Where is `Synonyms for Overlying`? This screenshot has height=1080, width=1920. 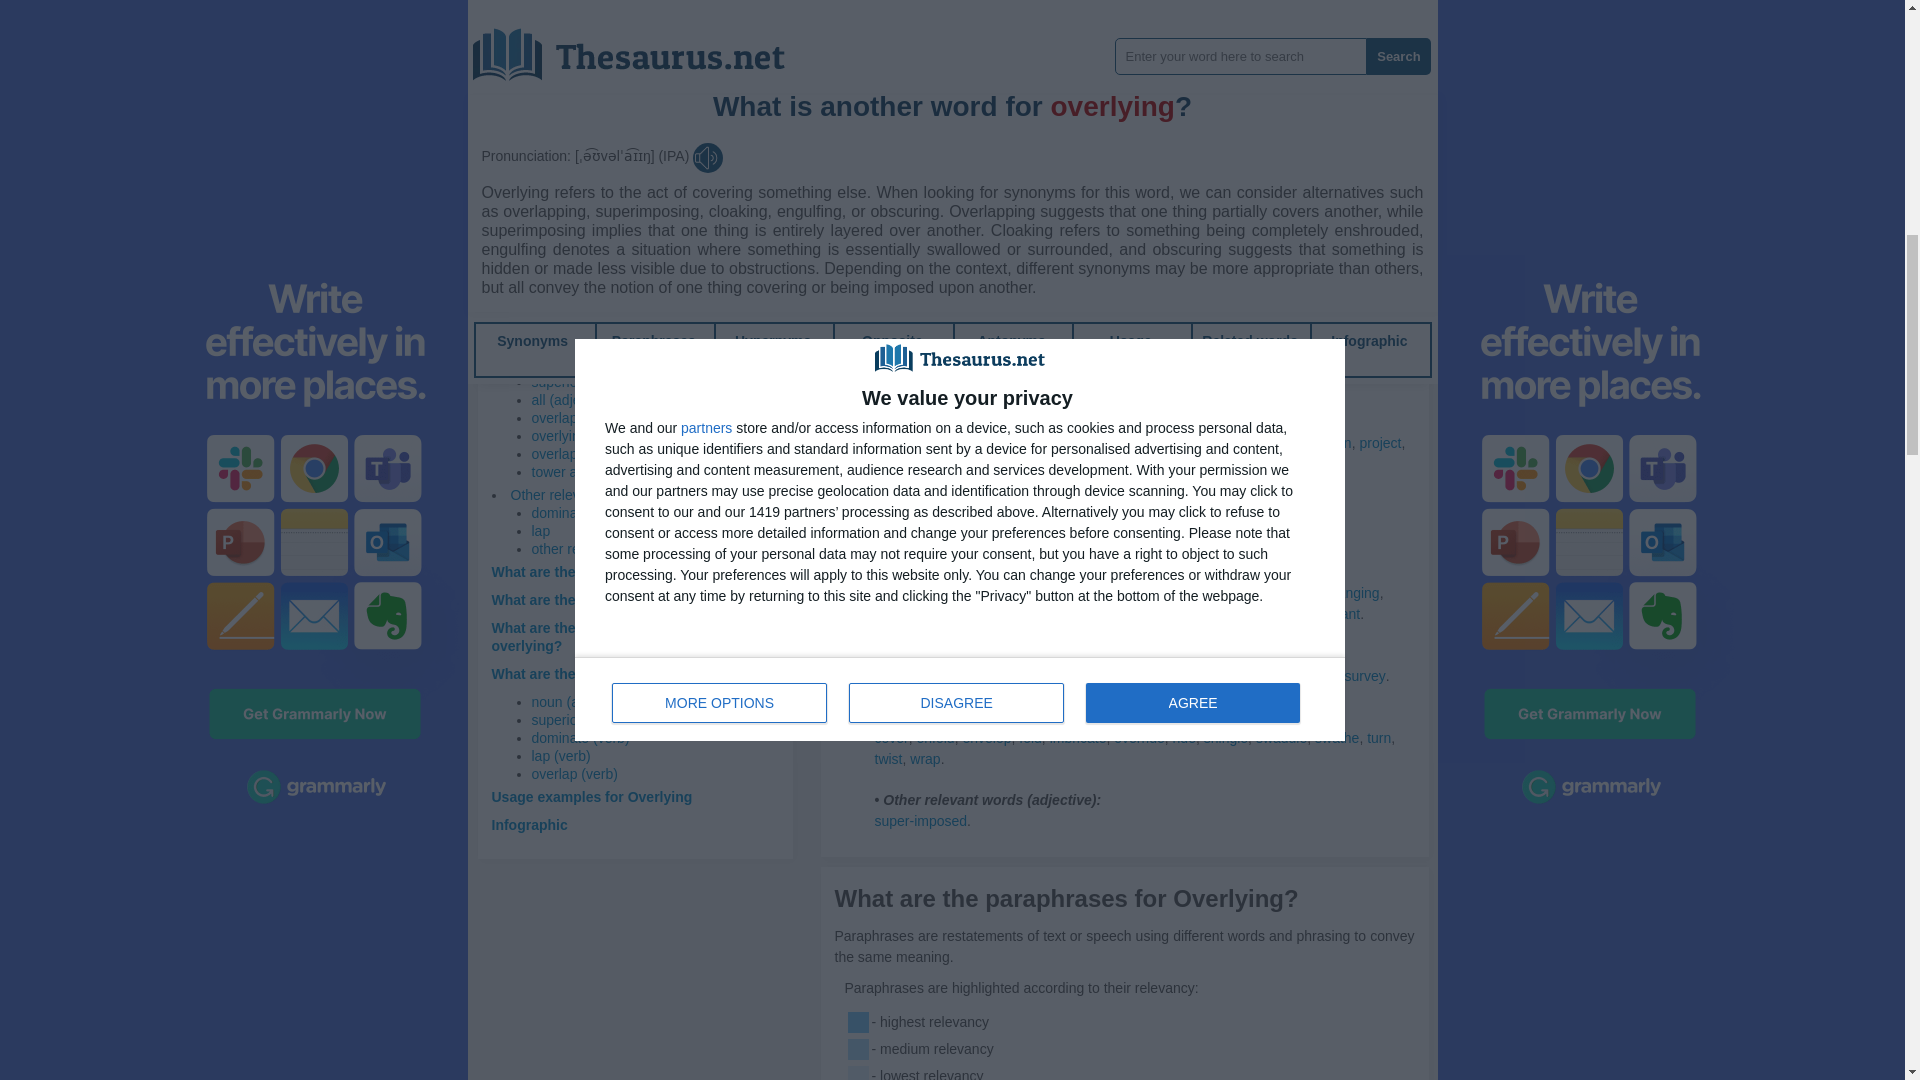 Synonyms for Overlying is located at coordinates (1176, 38).